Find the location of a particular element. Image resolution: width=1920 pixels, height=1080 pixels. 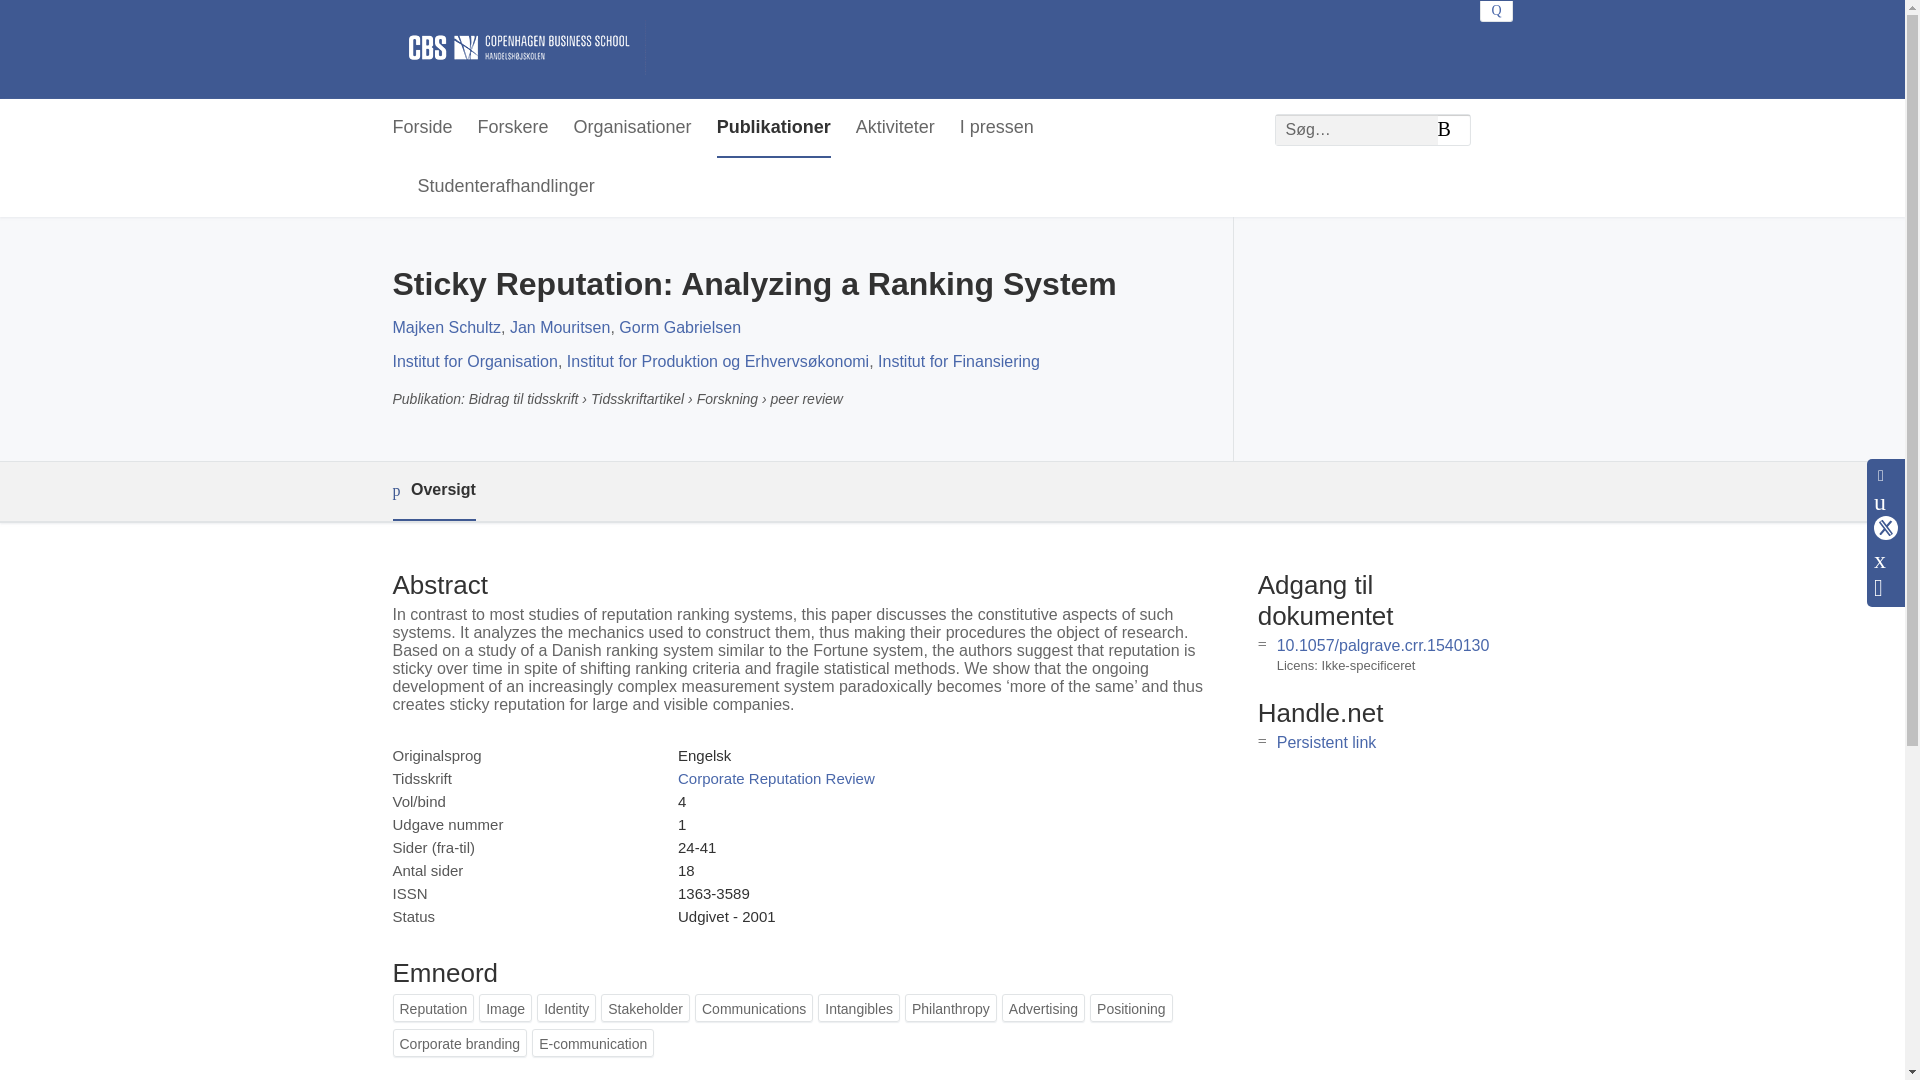

Gorm Gabrielsen is located at coordinates (680, 326).